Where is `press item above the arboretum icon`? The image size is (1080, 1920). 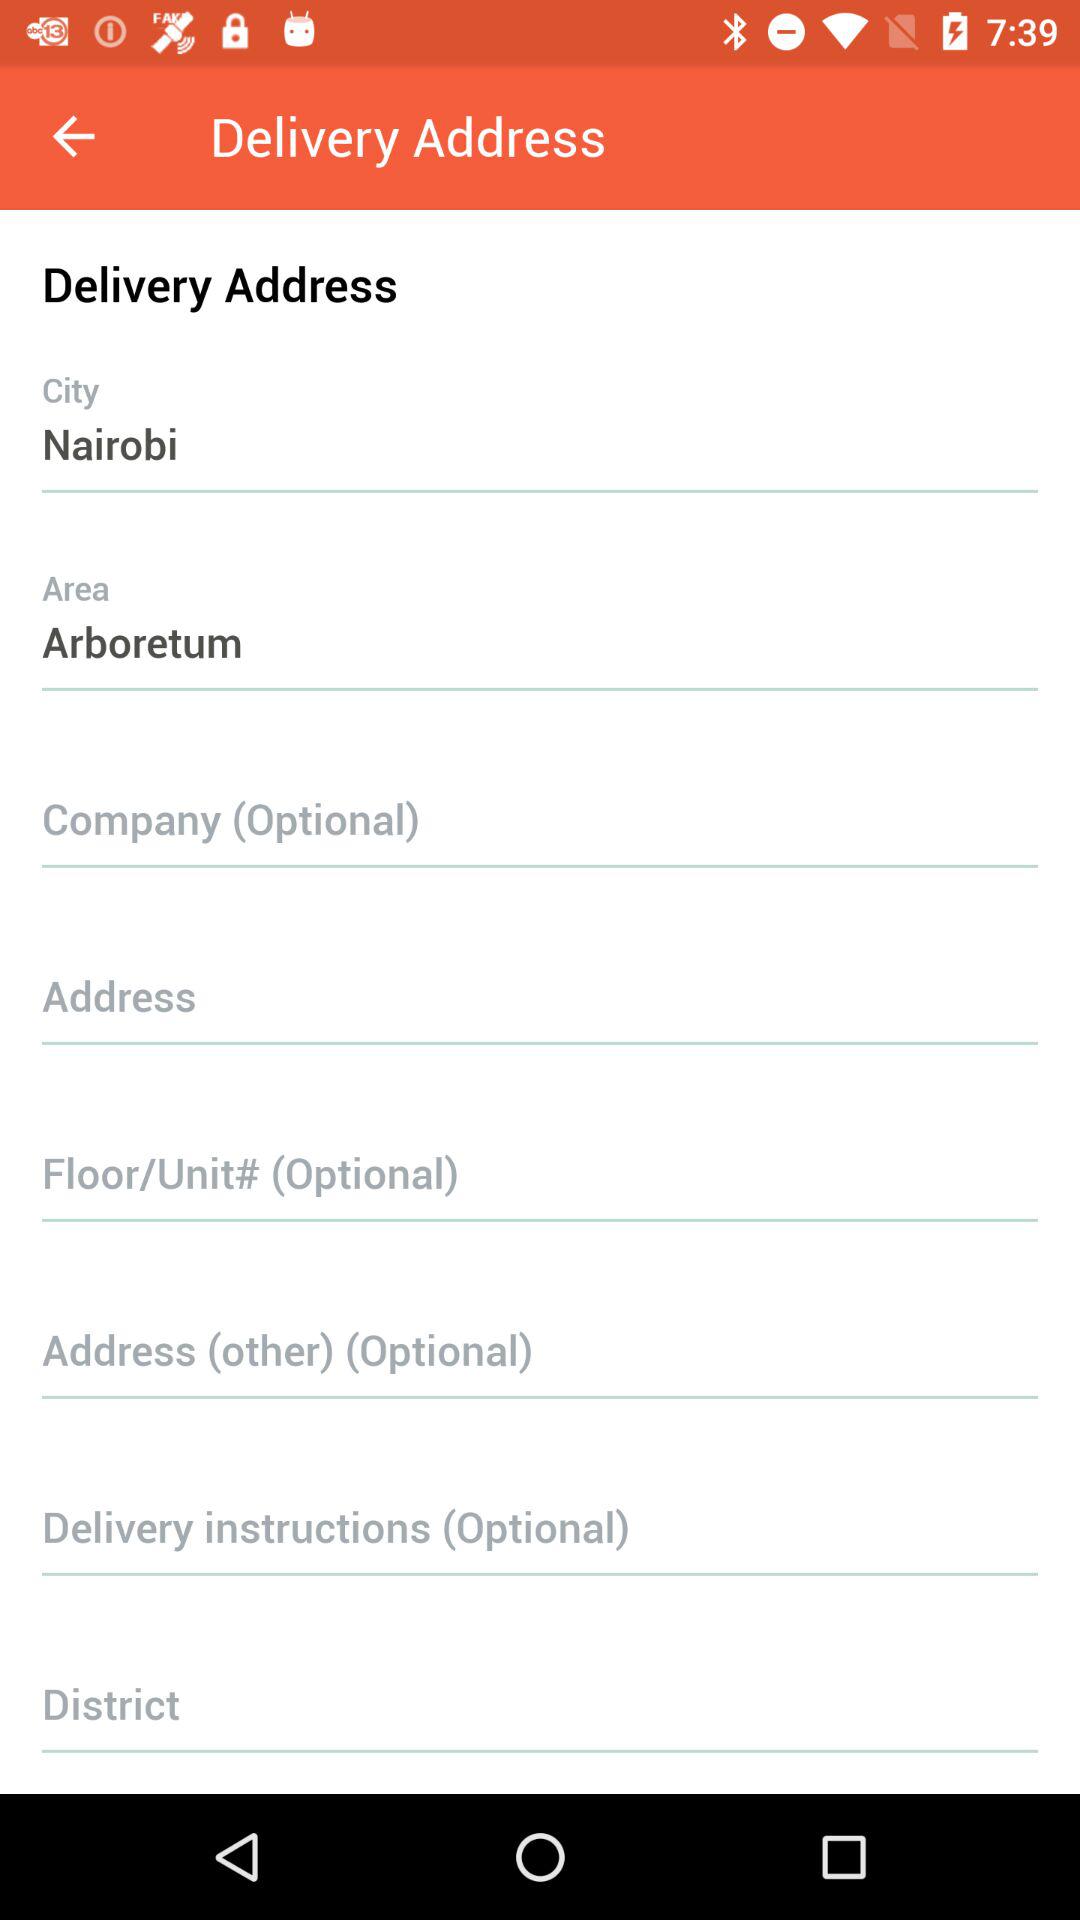 press item above the arboretum icon is located at coordinates (540, 404).